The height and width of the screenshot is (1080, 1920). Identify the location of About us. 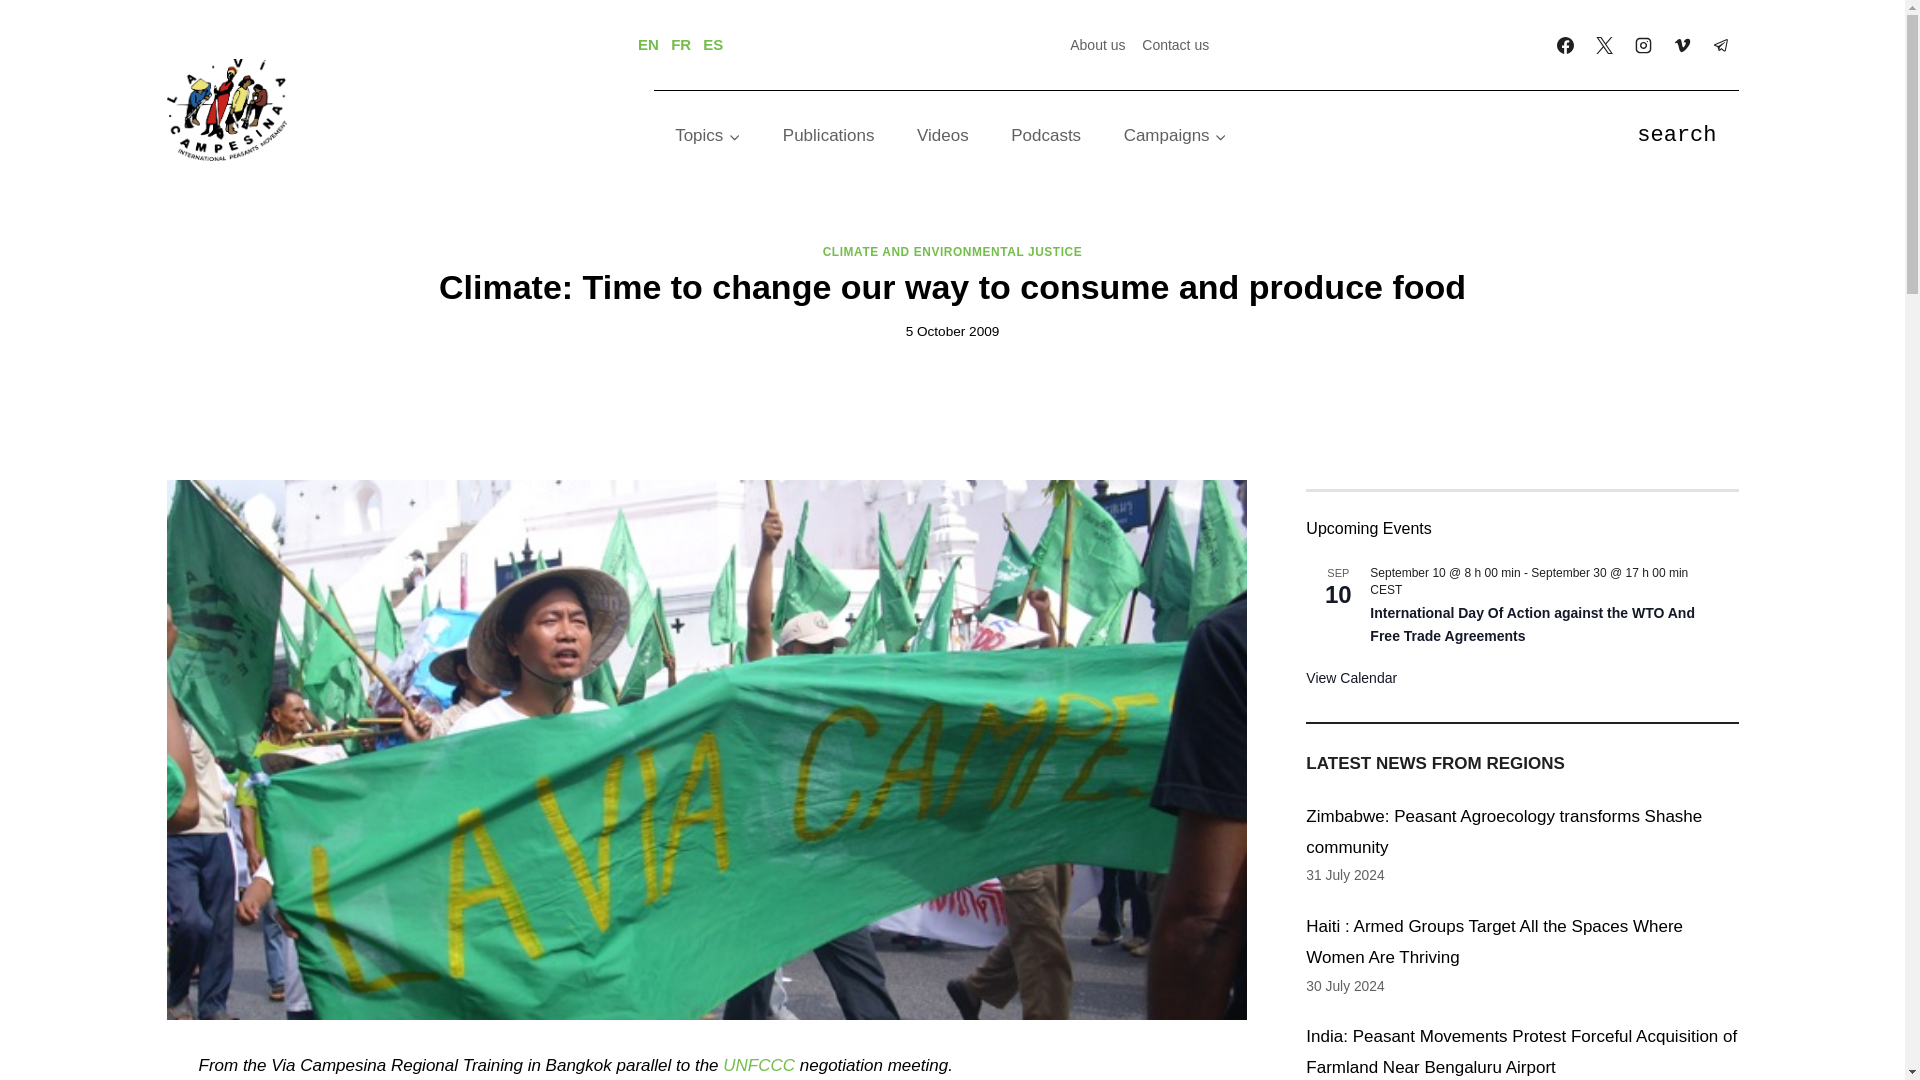
(1098, 44).